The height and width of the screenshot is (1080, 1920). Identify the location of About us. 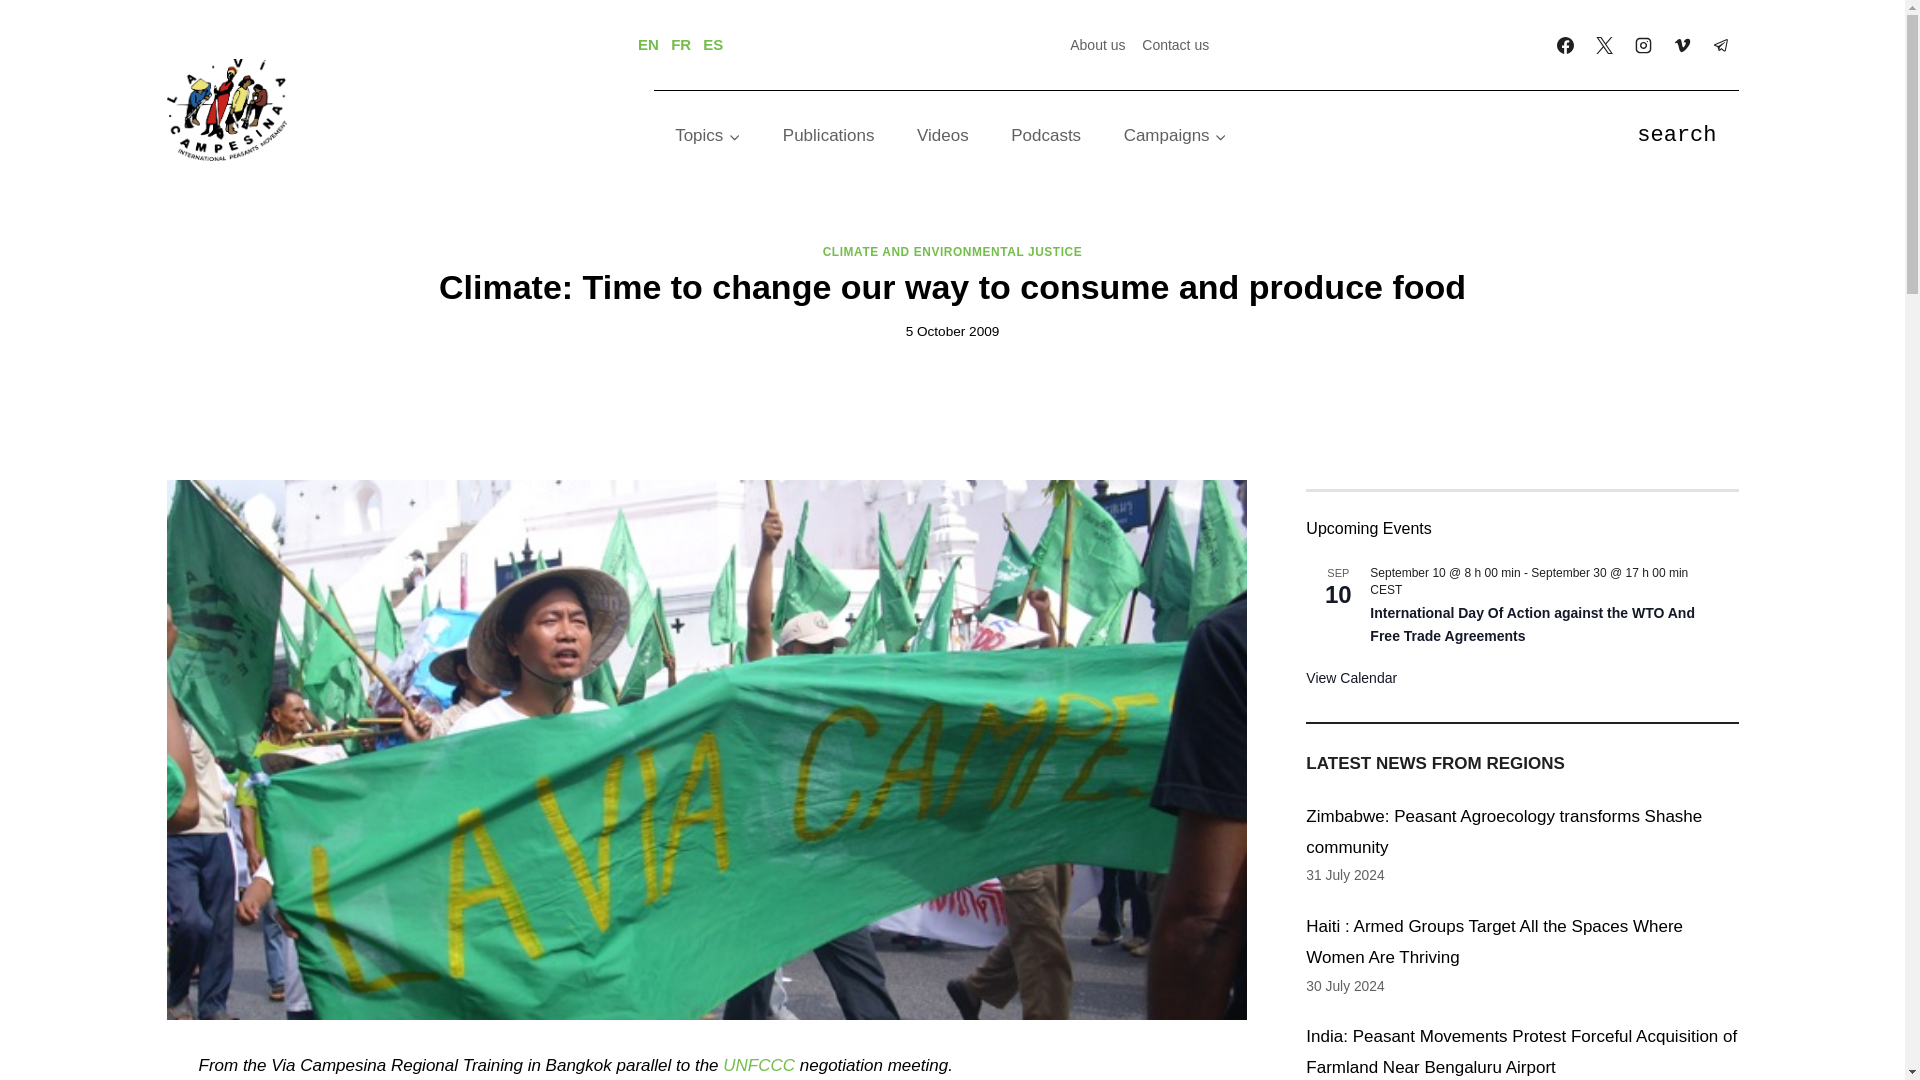
(1098, 44).